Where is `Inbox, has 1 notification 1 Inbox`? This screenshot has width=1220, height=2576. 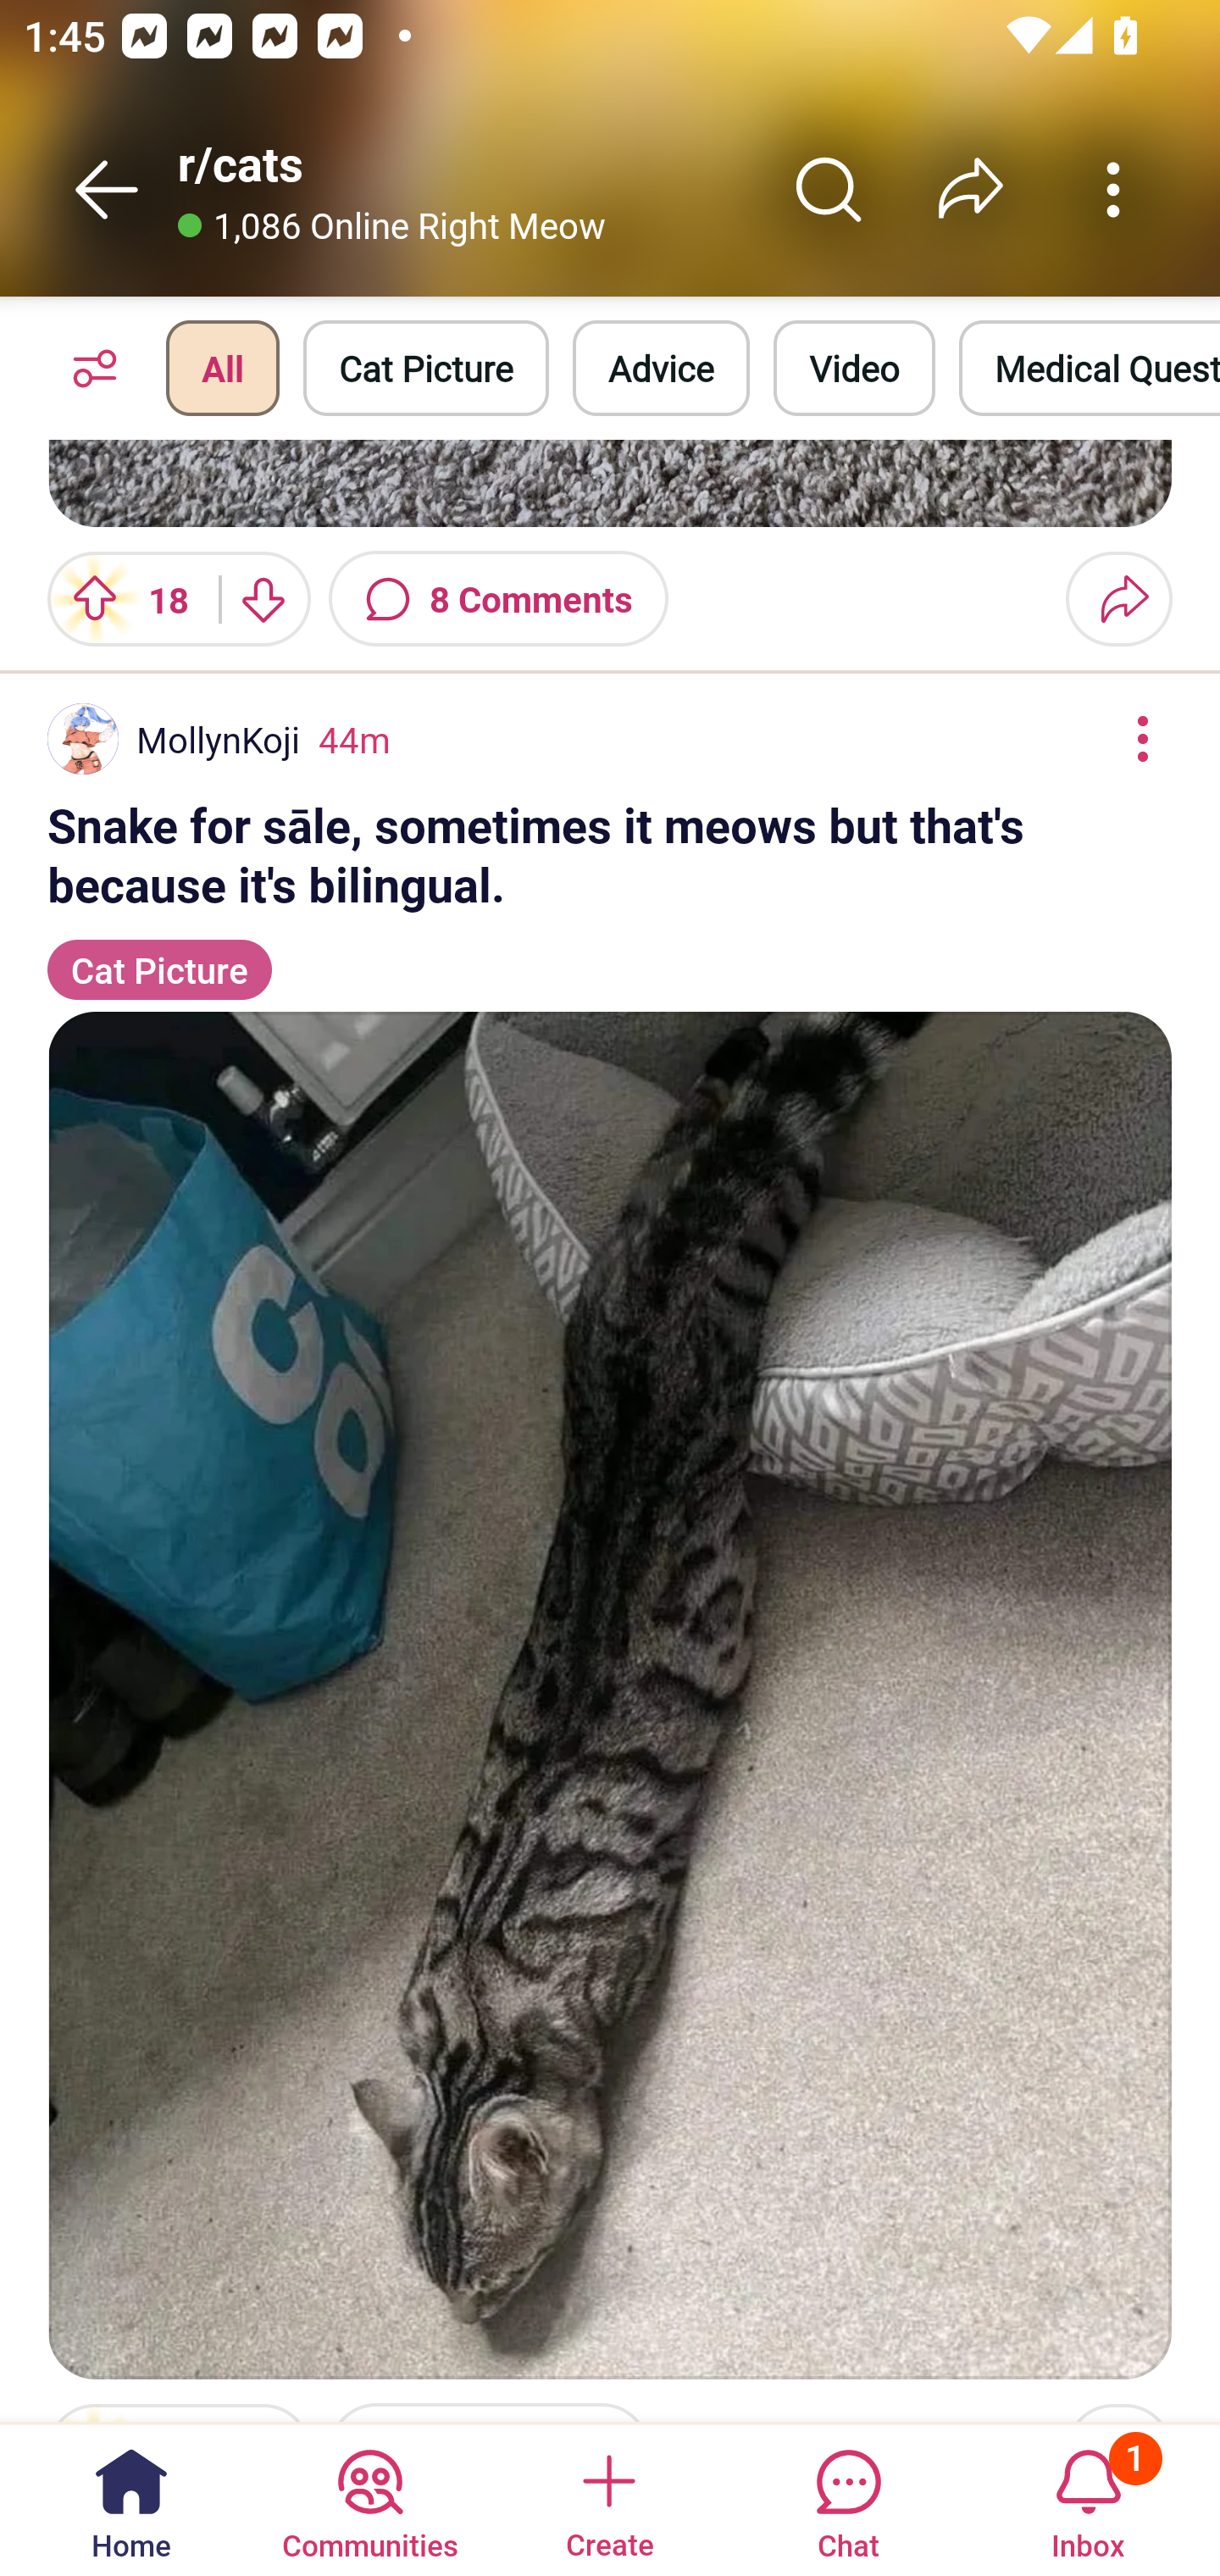
Inbox, has 1 notification 1 Inbox is located at coordinates (1088, 2498).